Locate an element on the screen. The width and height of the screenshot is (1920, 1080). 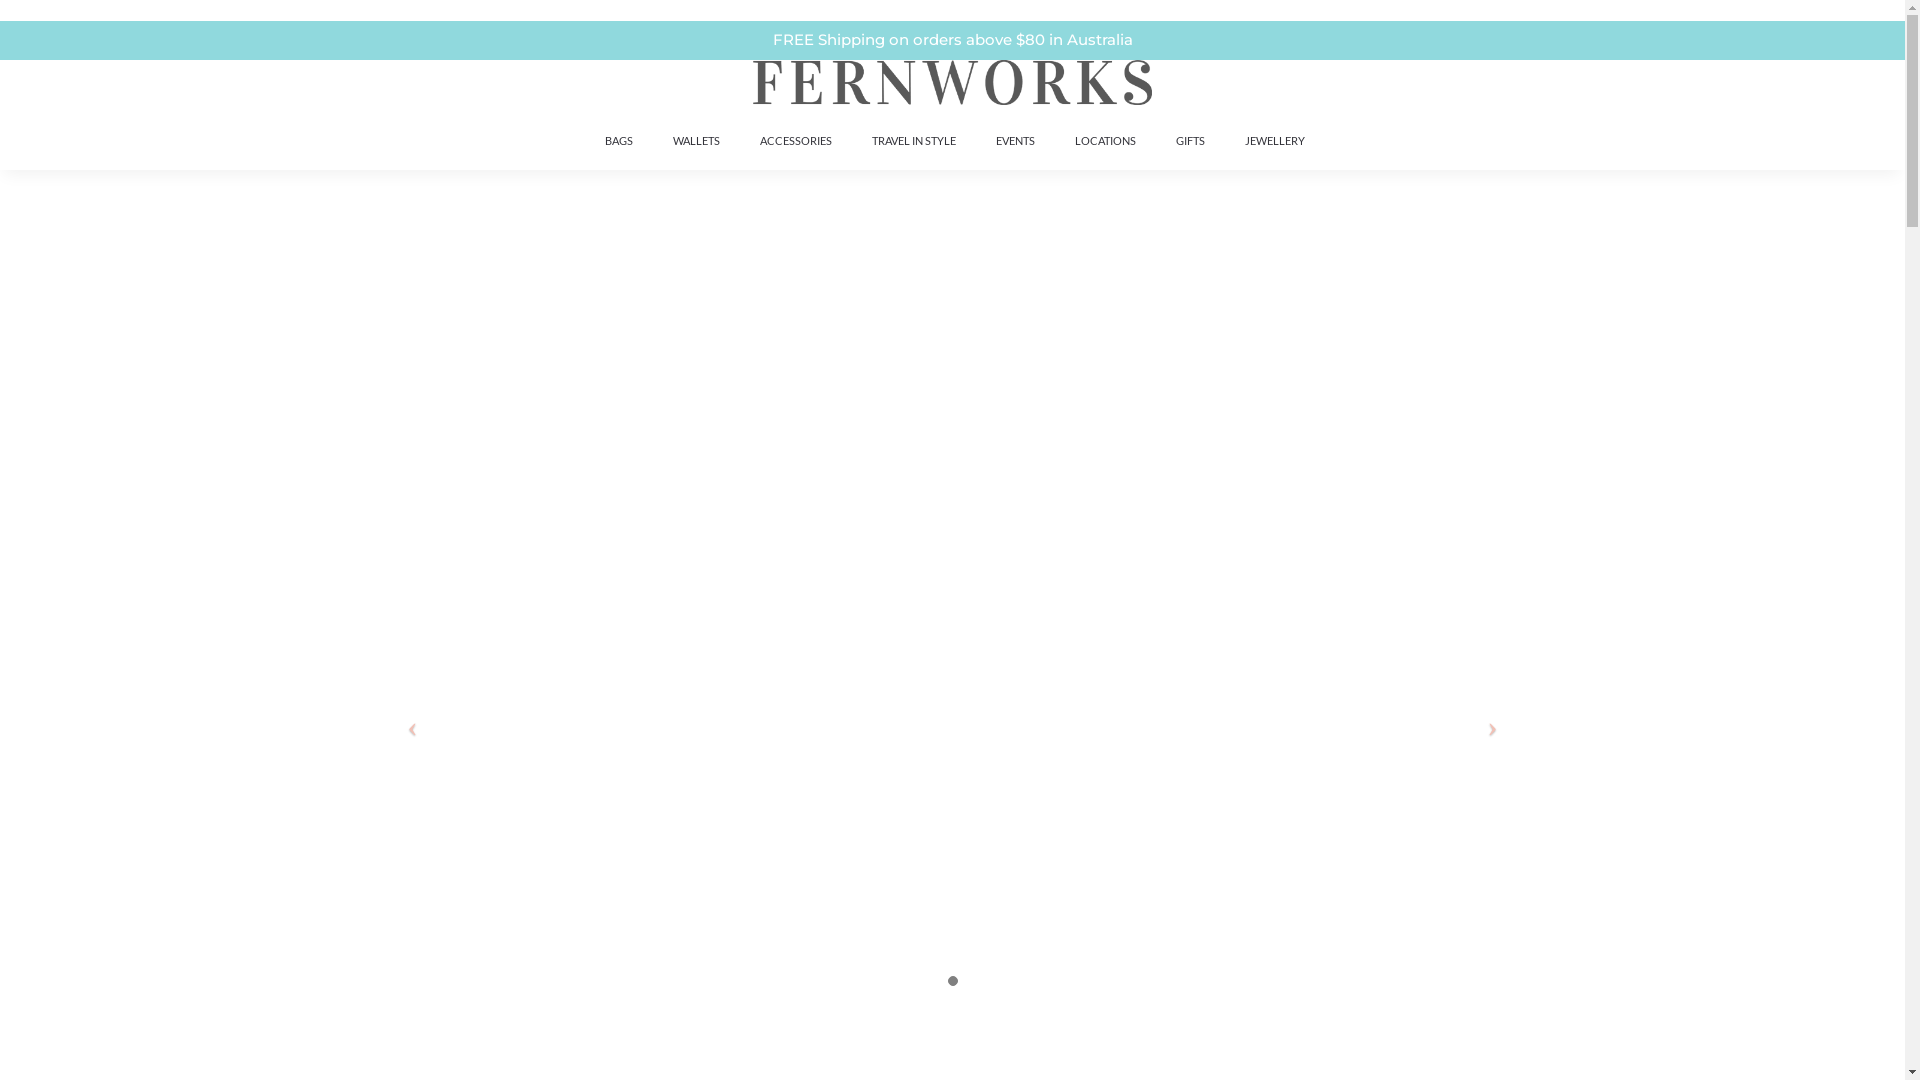
BAGS is located at coordinates (618, 140).